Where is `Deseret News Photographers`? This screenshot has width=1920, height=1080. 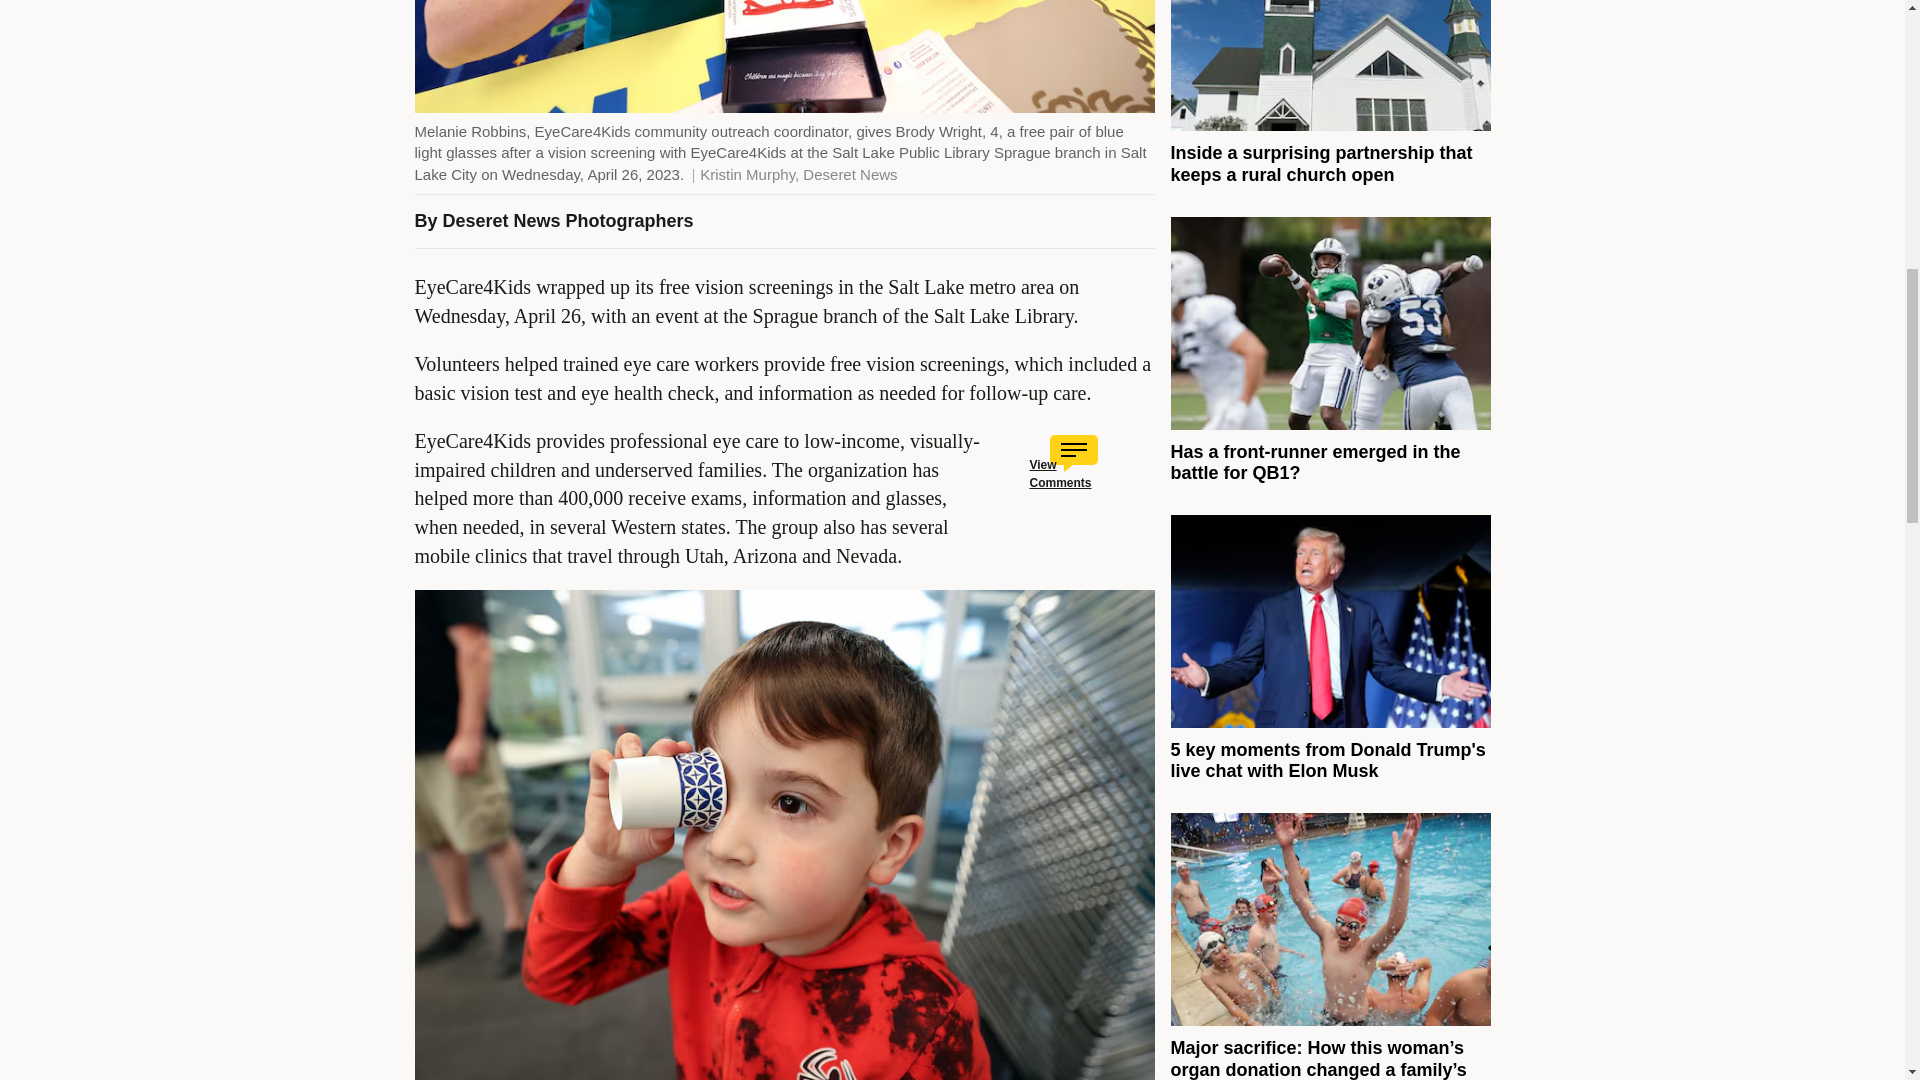 Deseret News Photographers is located at coordinates (568, 220).